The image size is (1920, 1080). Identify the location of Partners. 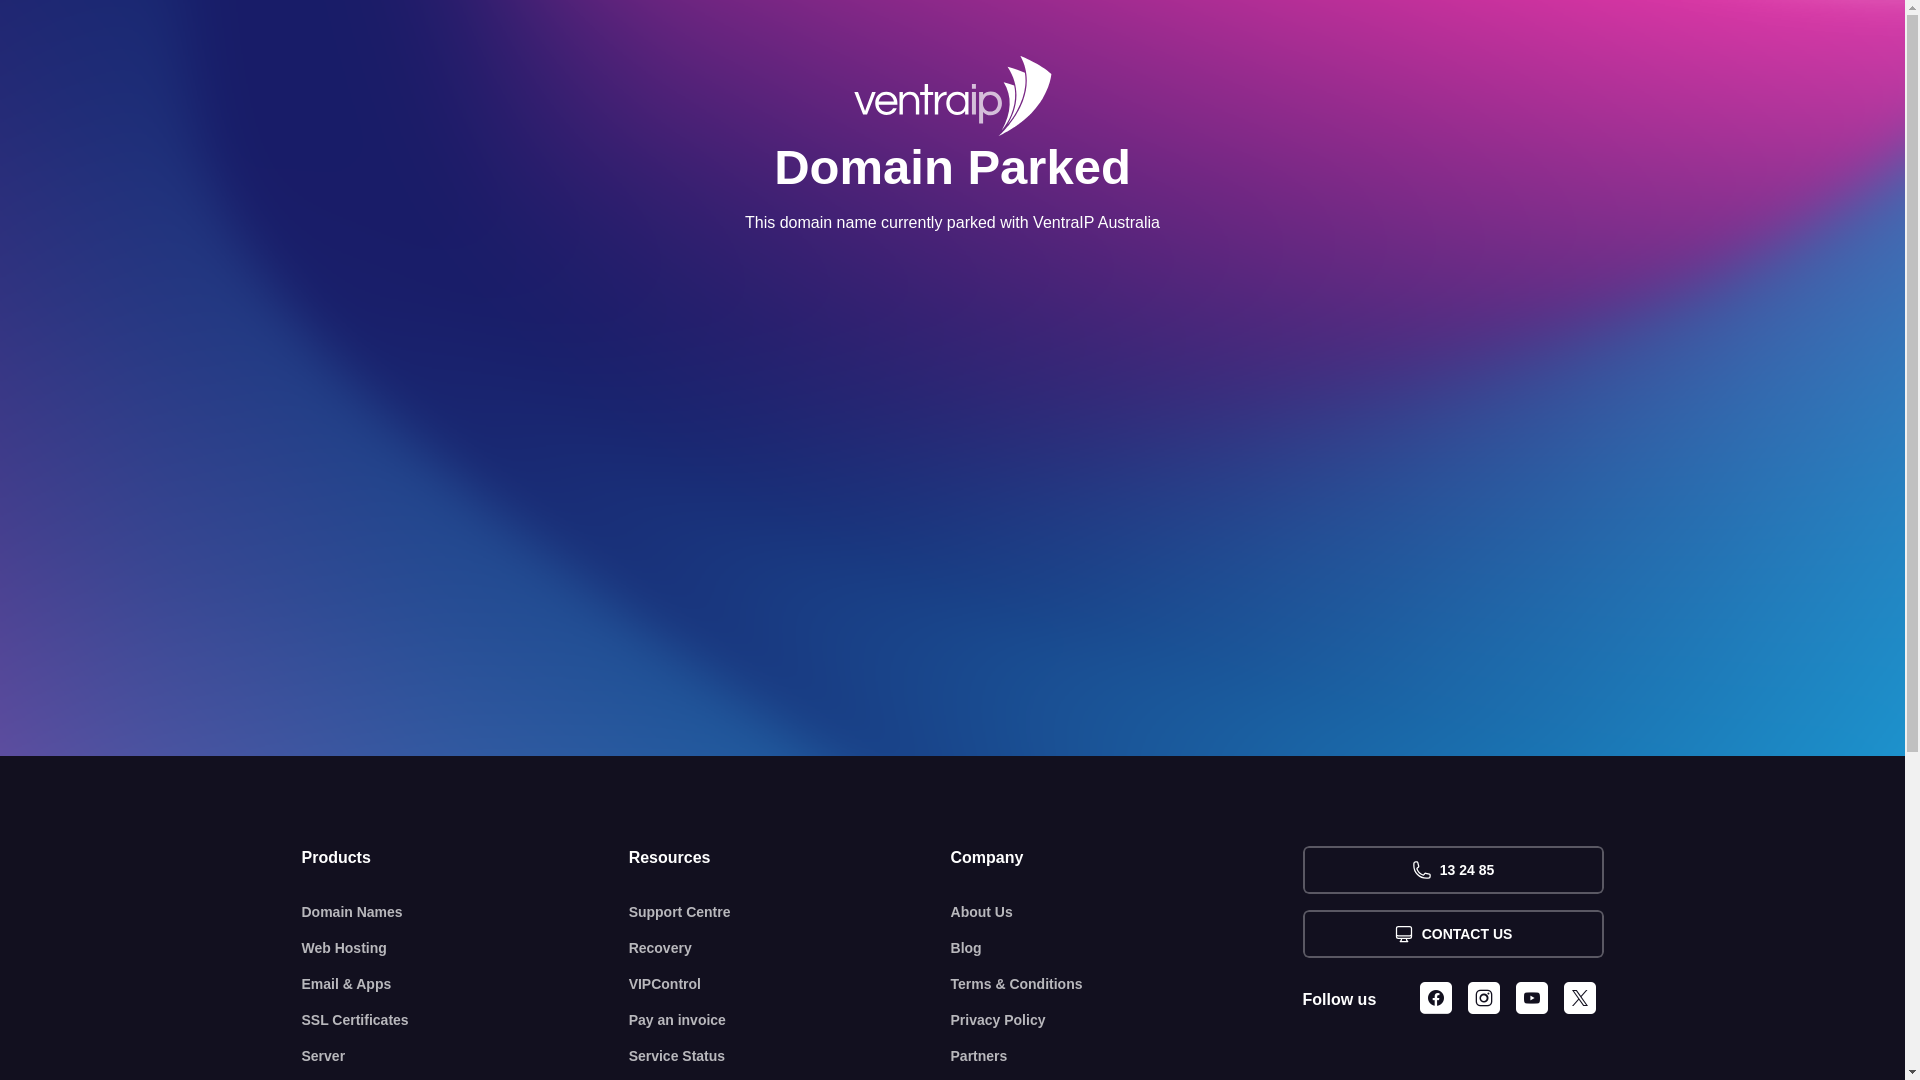
(1127, 1056).